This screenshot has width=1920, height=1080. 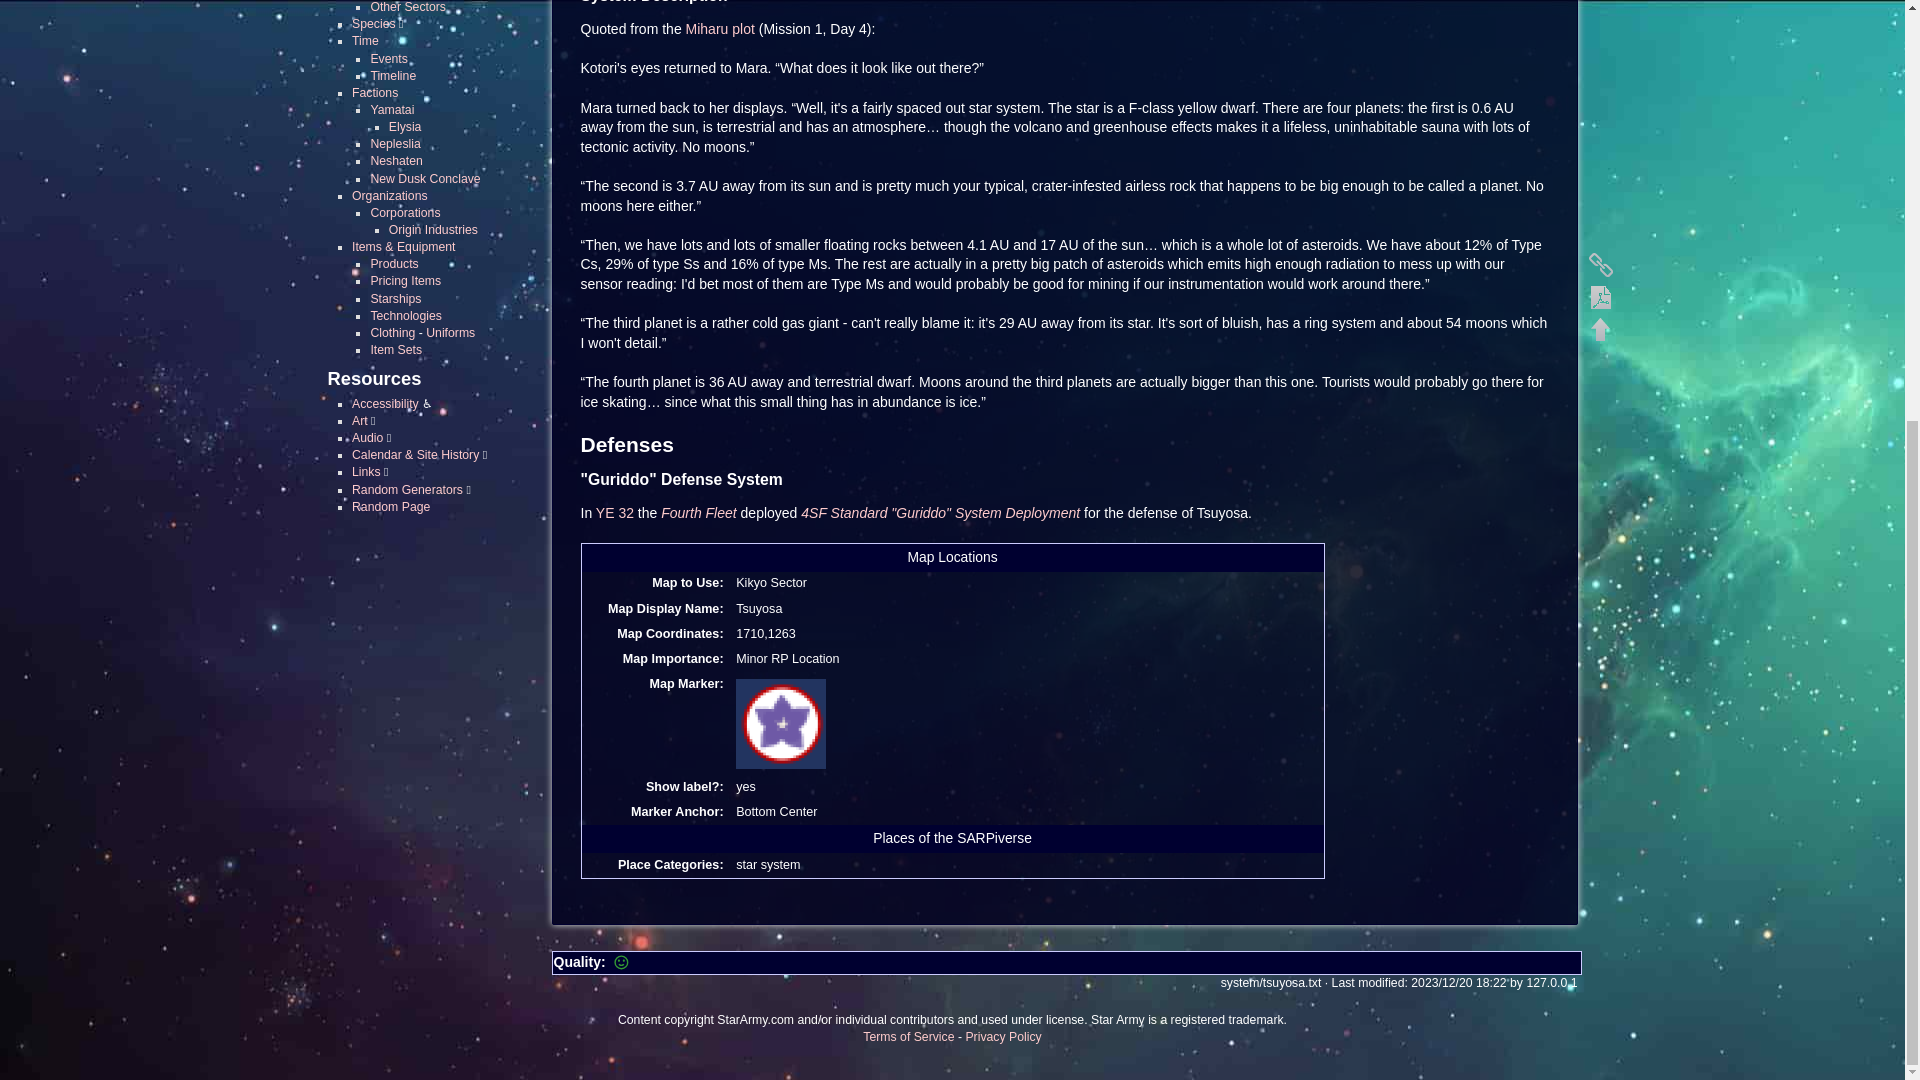 I want to click on Corporations, so click(x=404, y=213).